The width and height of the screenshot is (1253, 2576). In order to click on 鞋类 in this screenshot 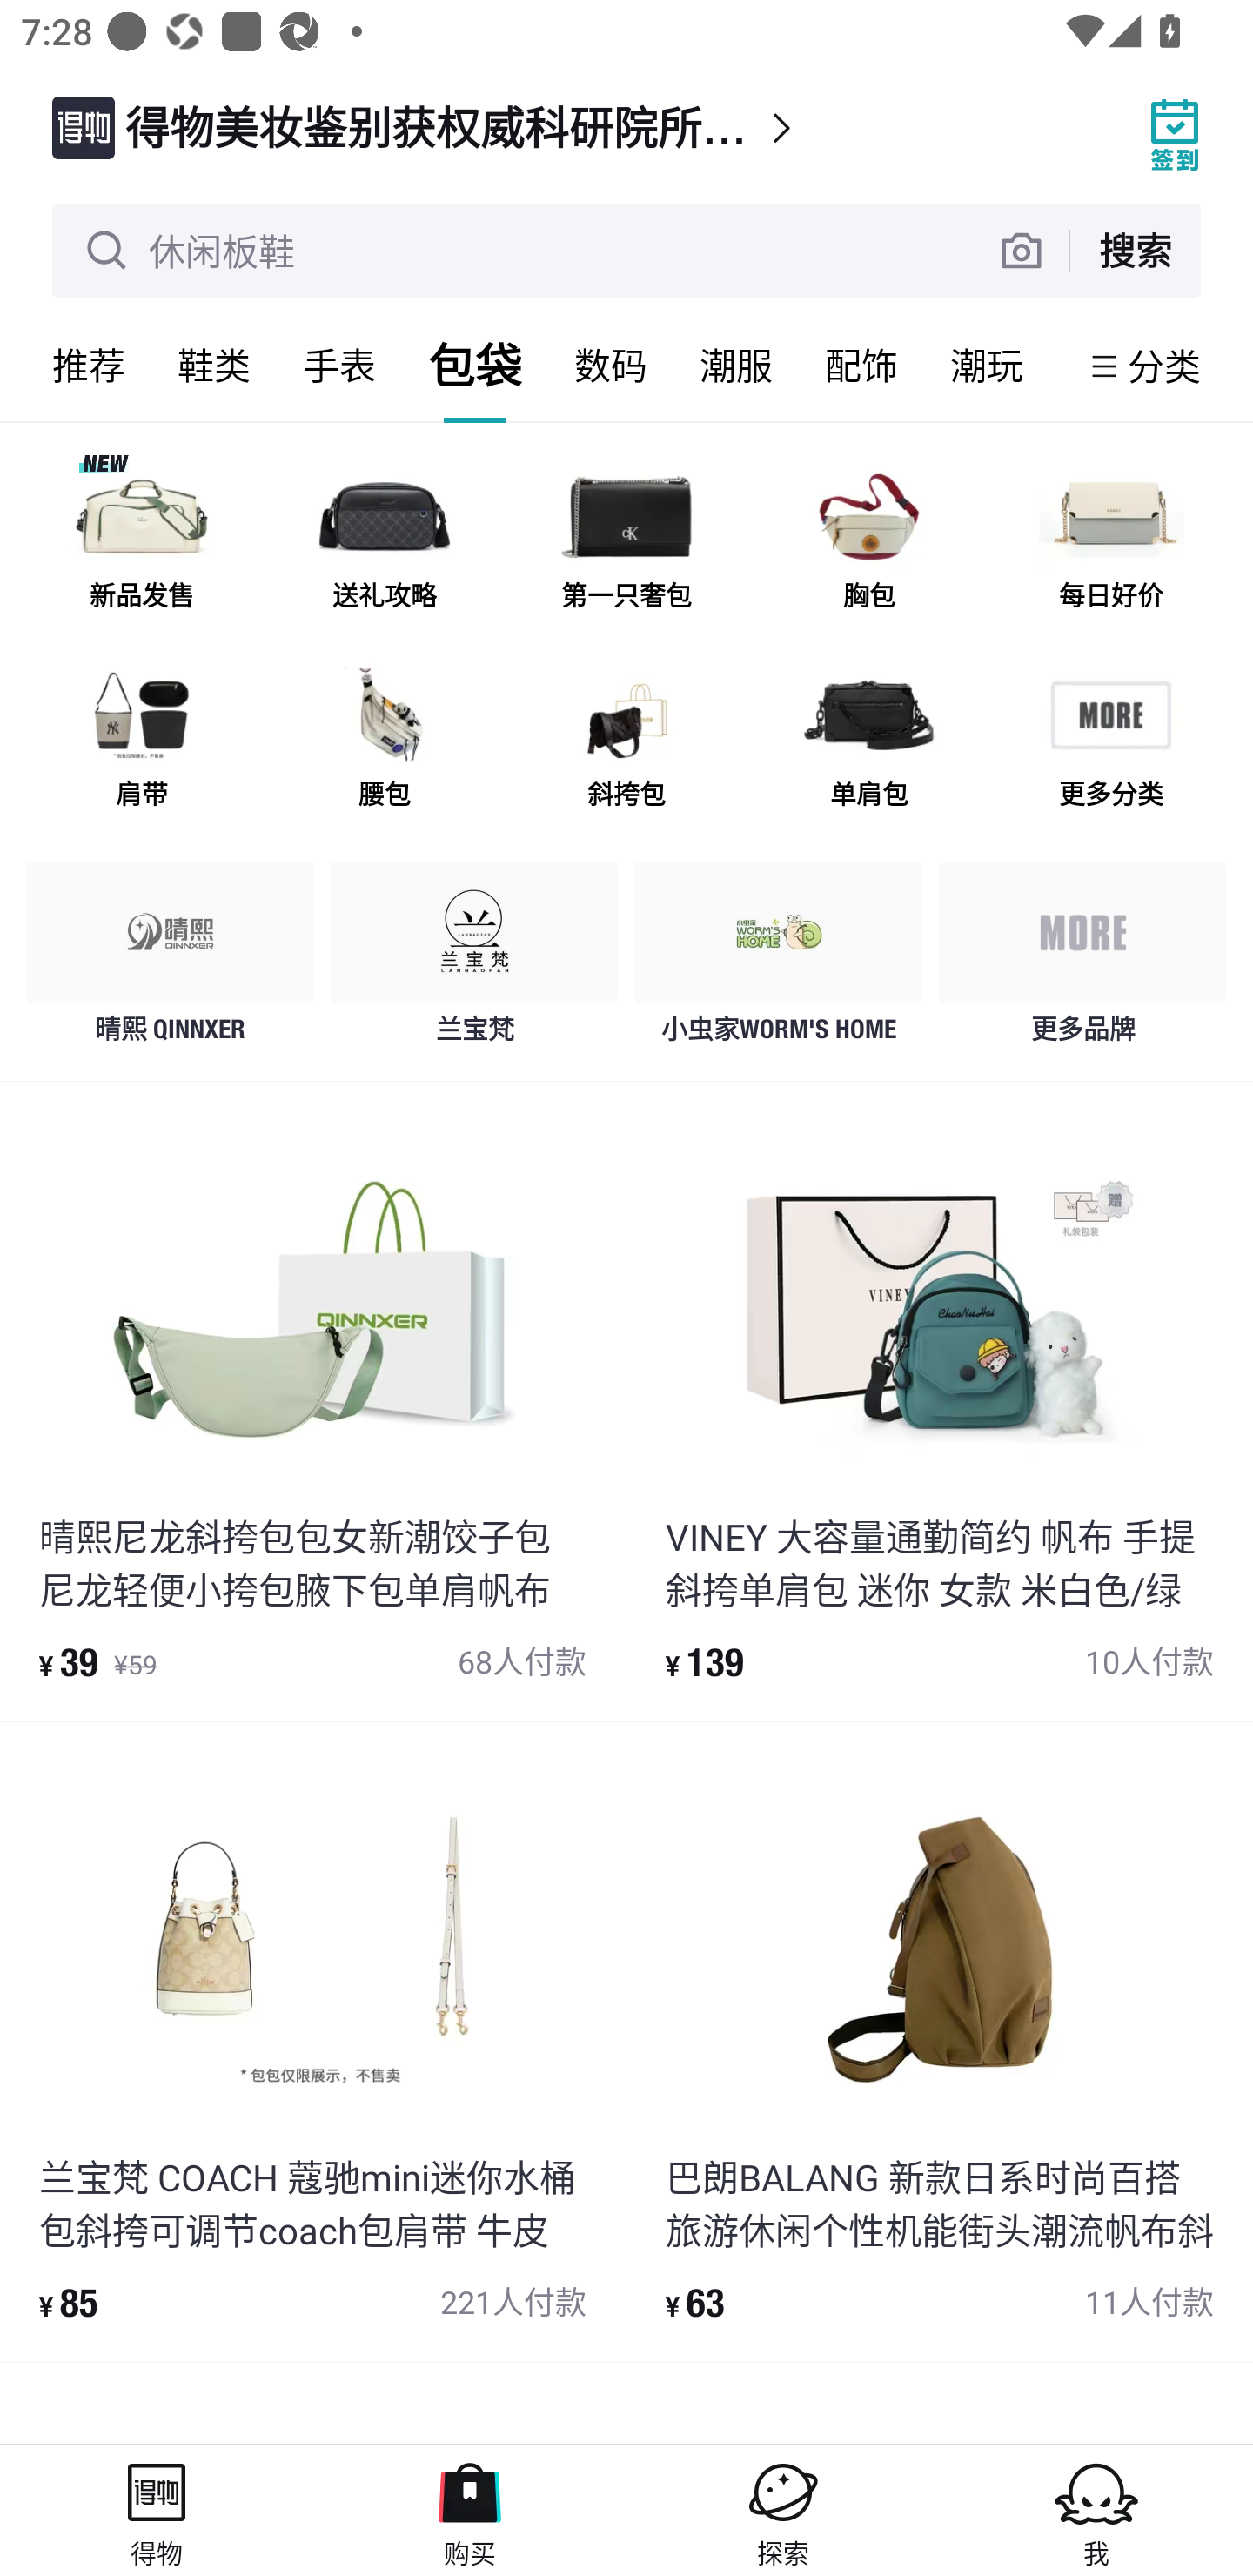, I will do `click(214, 366)`.